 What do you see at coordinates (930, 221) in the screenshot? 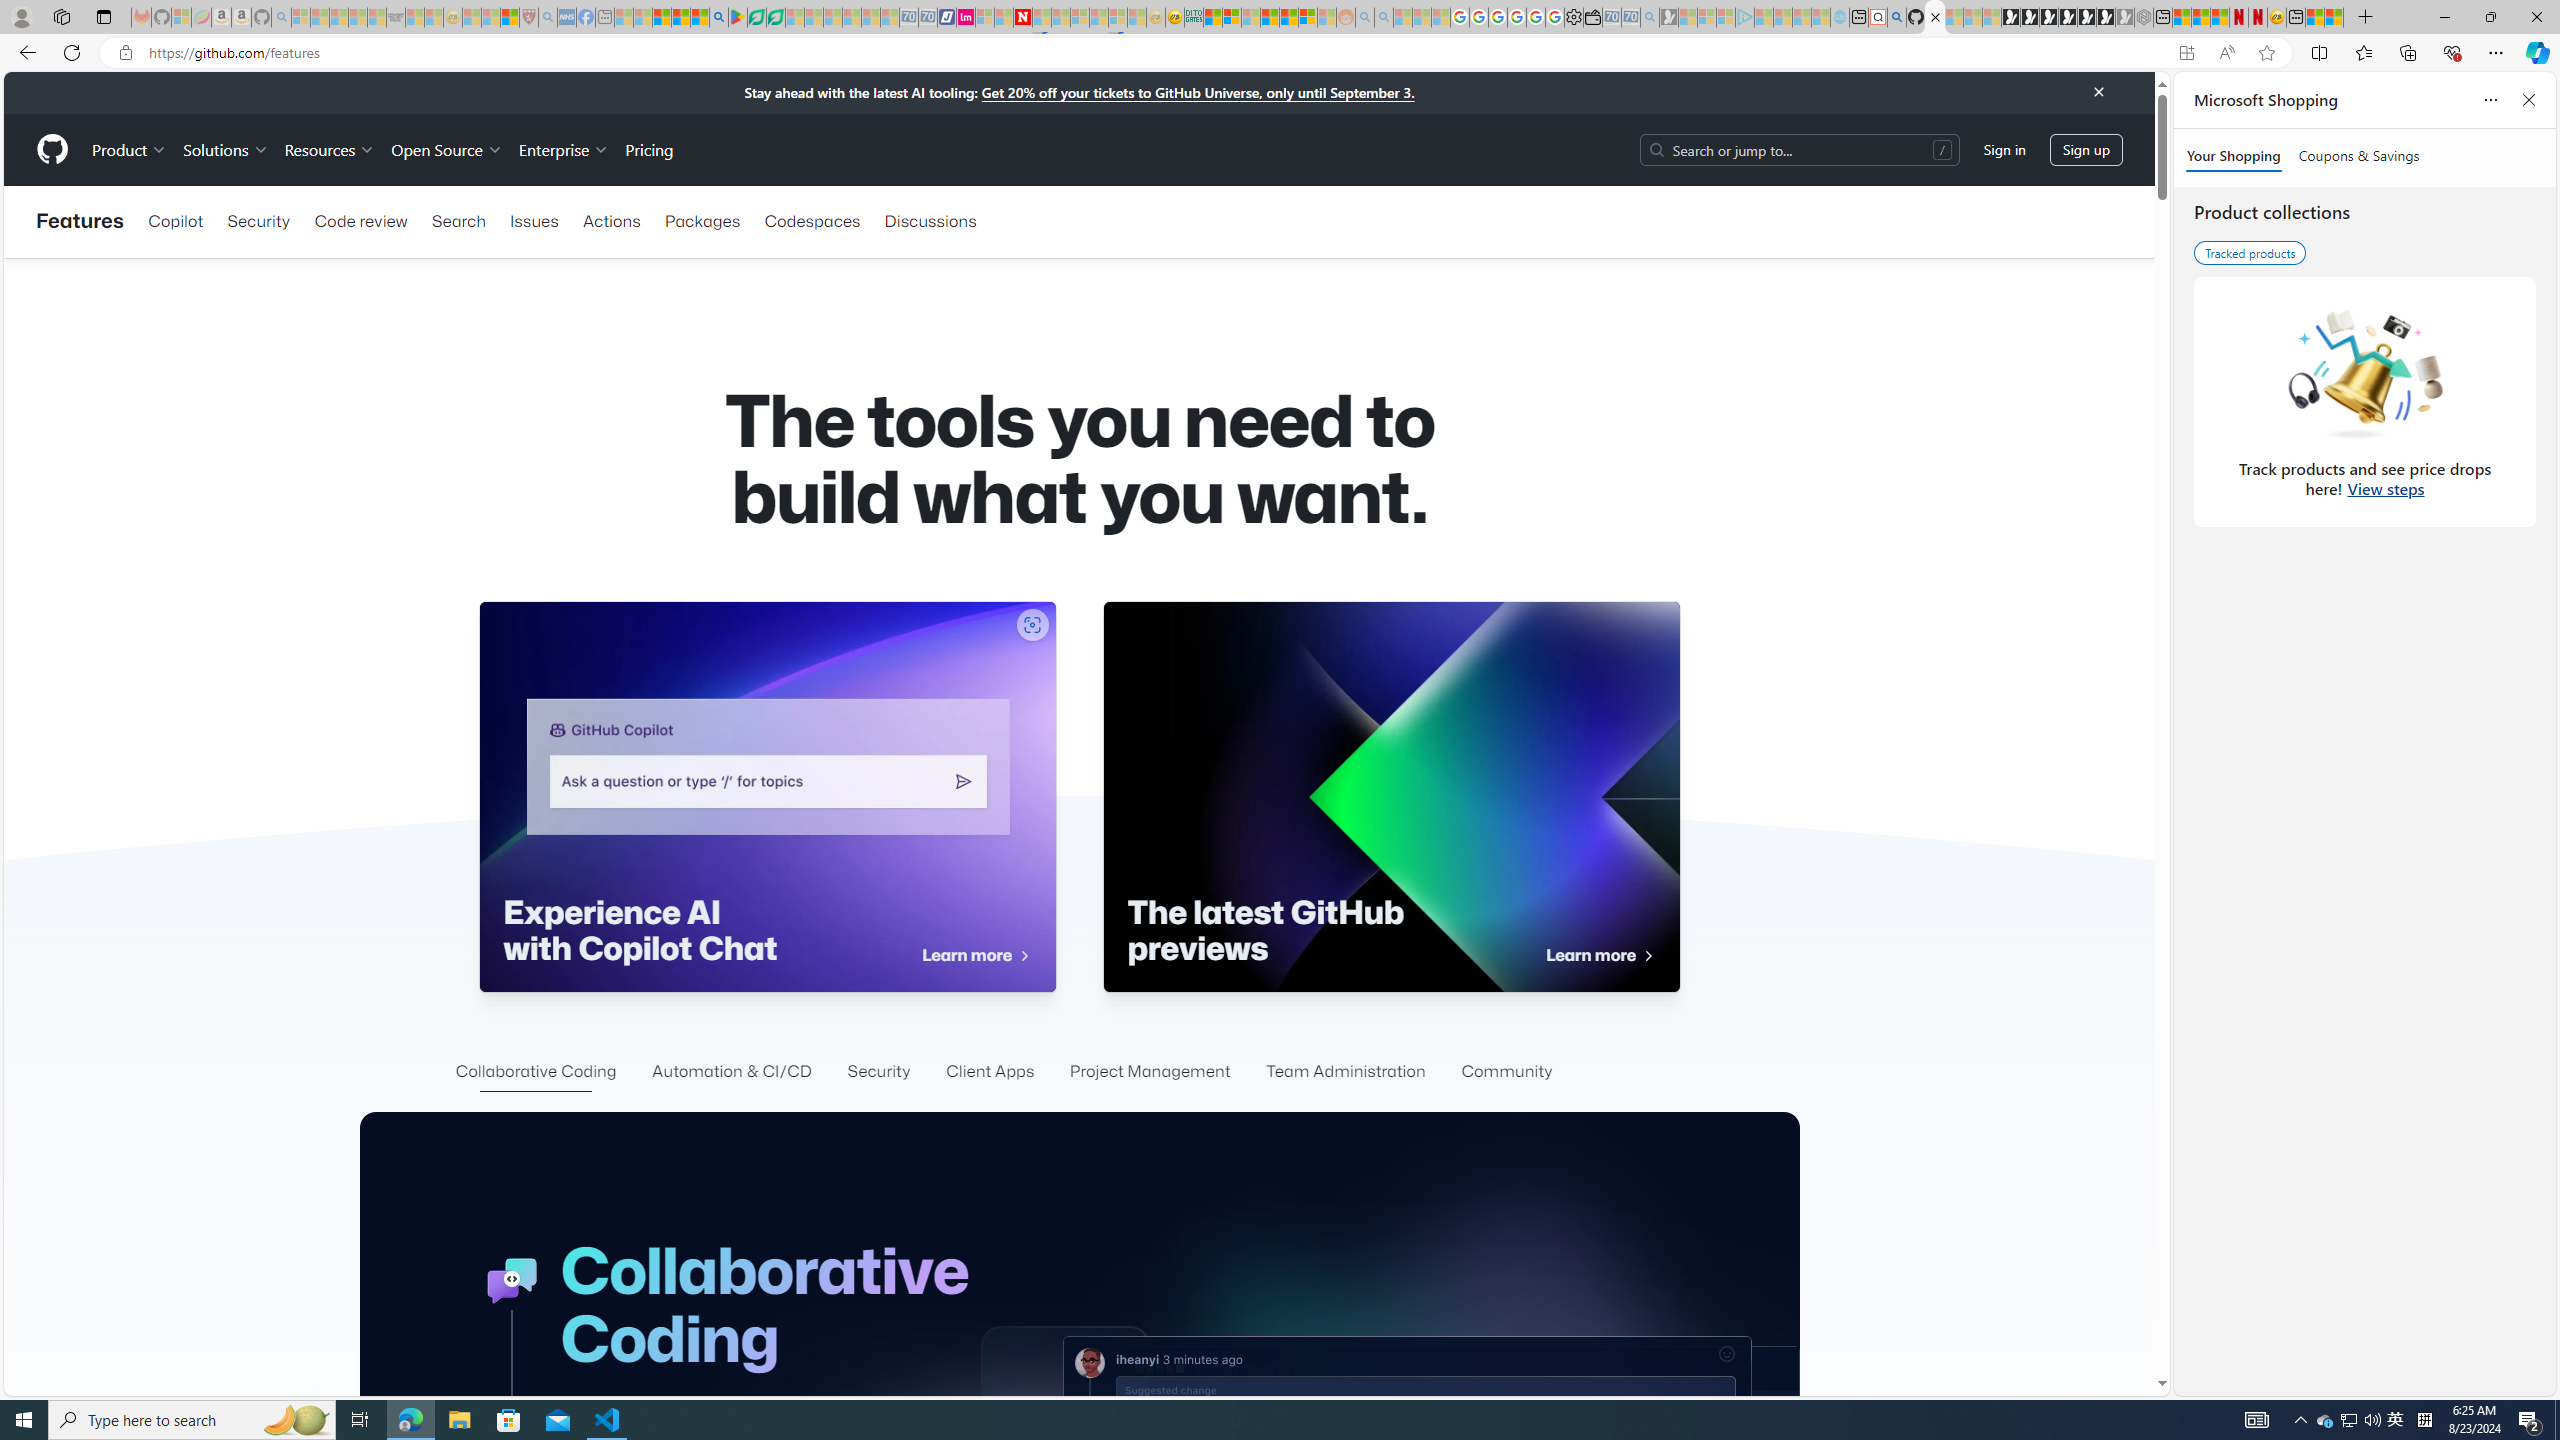
I see `Discussions` at bounding box center [930, 221].